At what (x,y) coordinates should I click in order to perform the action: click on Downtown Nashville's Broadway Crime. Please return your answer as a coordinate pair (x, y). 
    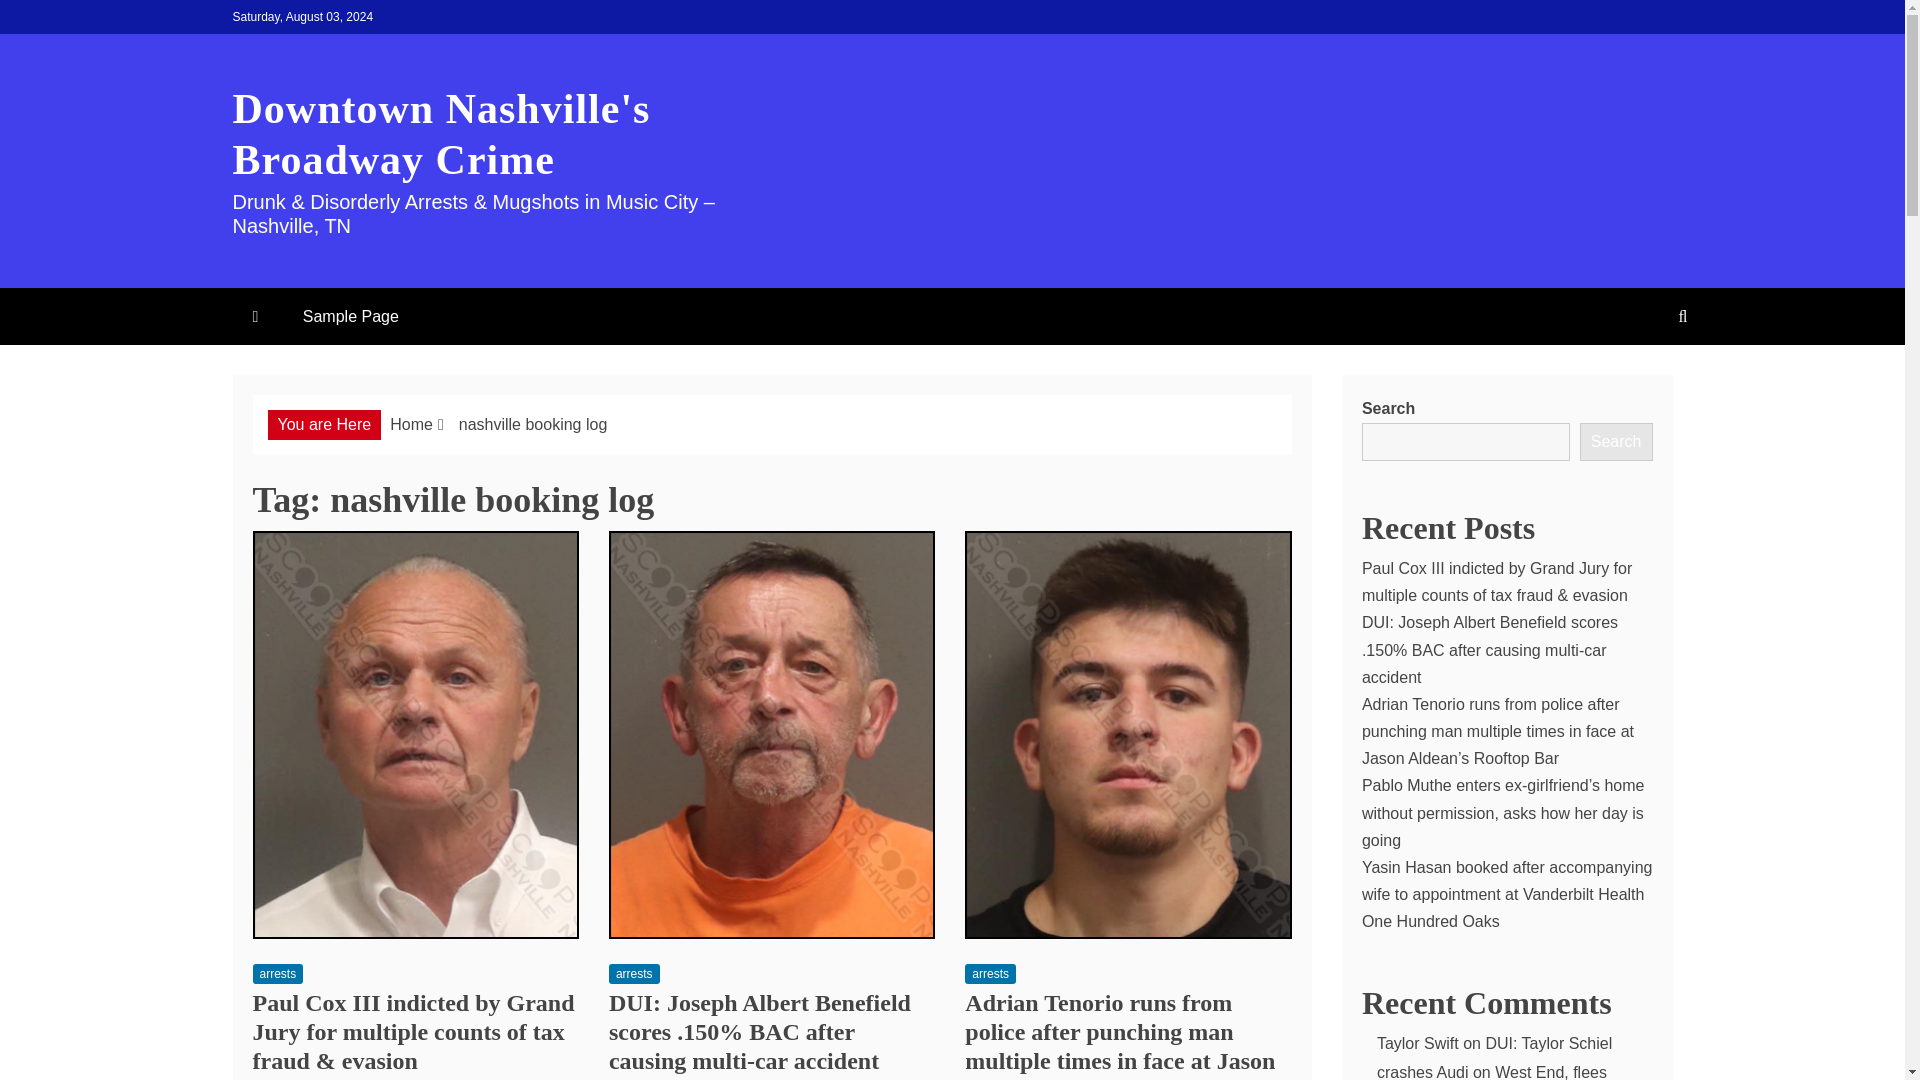
    Looking at the image, I should click on (441, 134).